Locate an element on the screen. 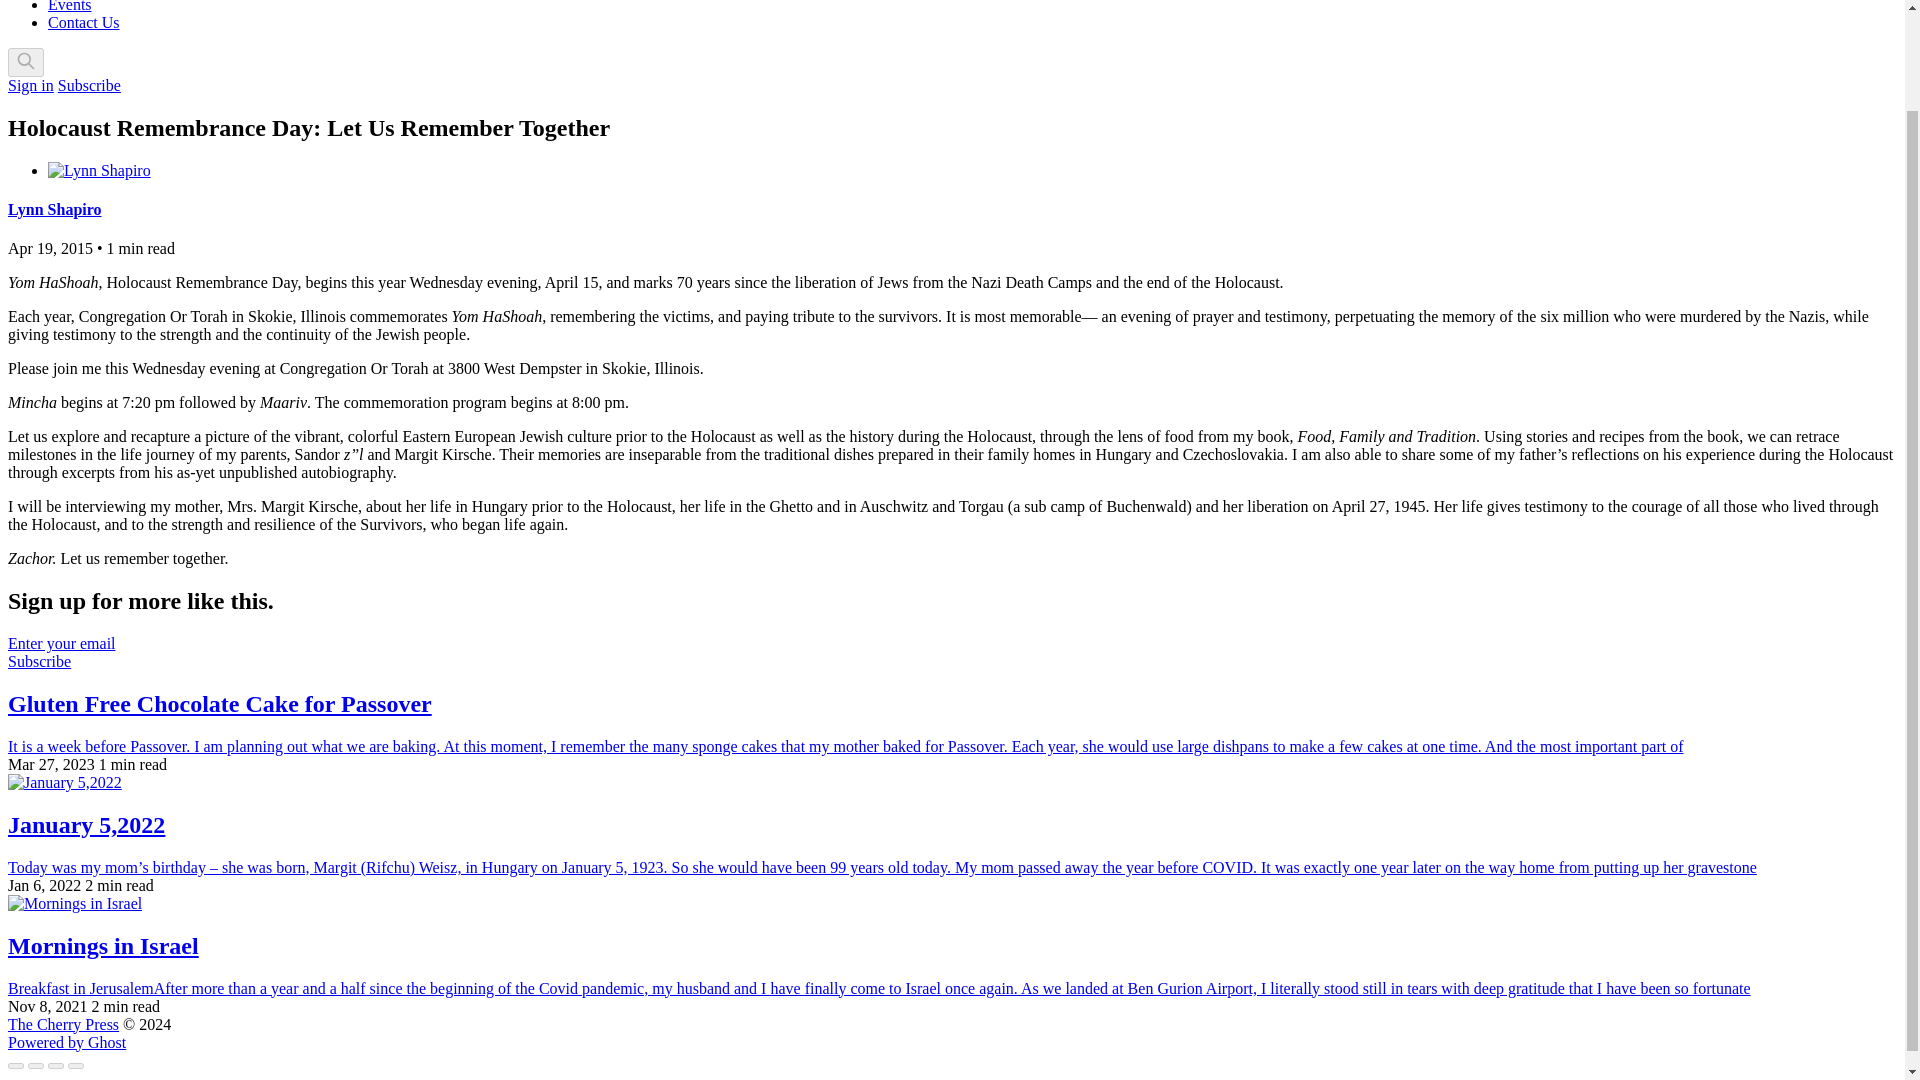  Sign in is located at coordinates (30, 84).